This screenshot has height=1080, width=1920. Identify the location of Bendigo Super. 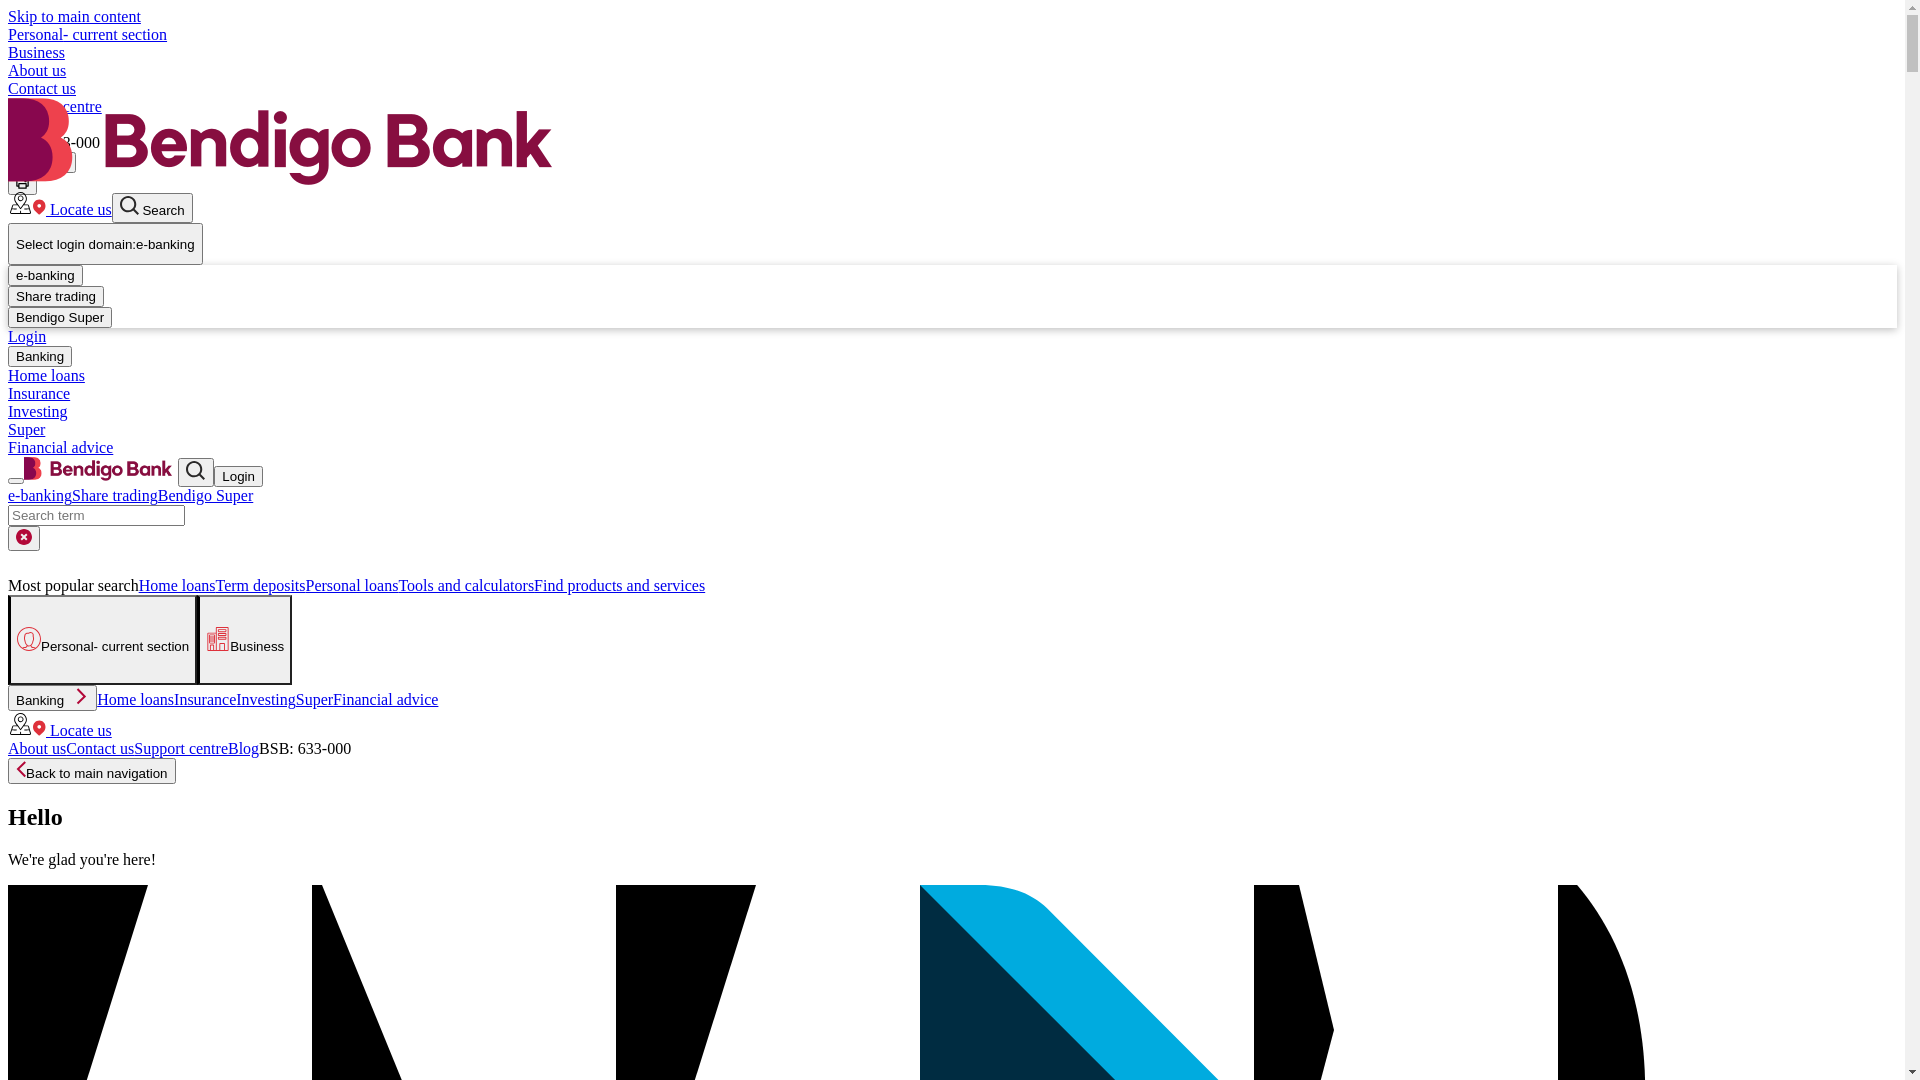
(206, 496).